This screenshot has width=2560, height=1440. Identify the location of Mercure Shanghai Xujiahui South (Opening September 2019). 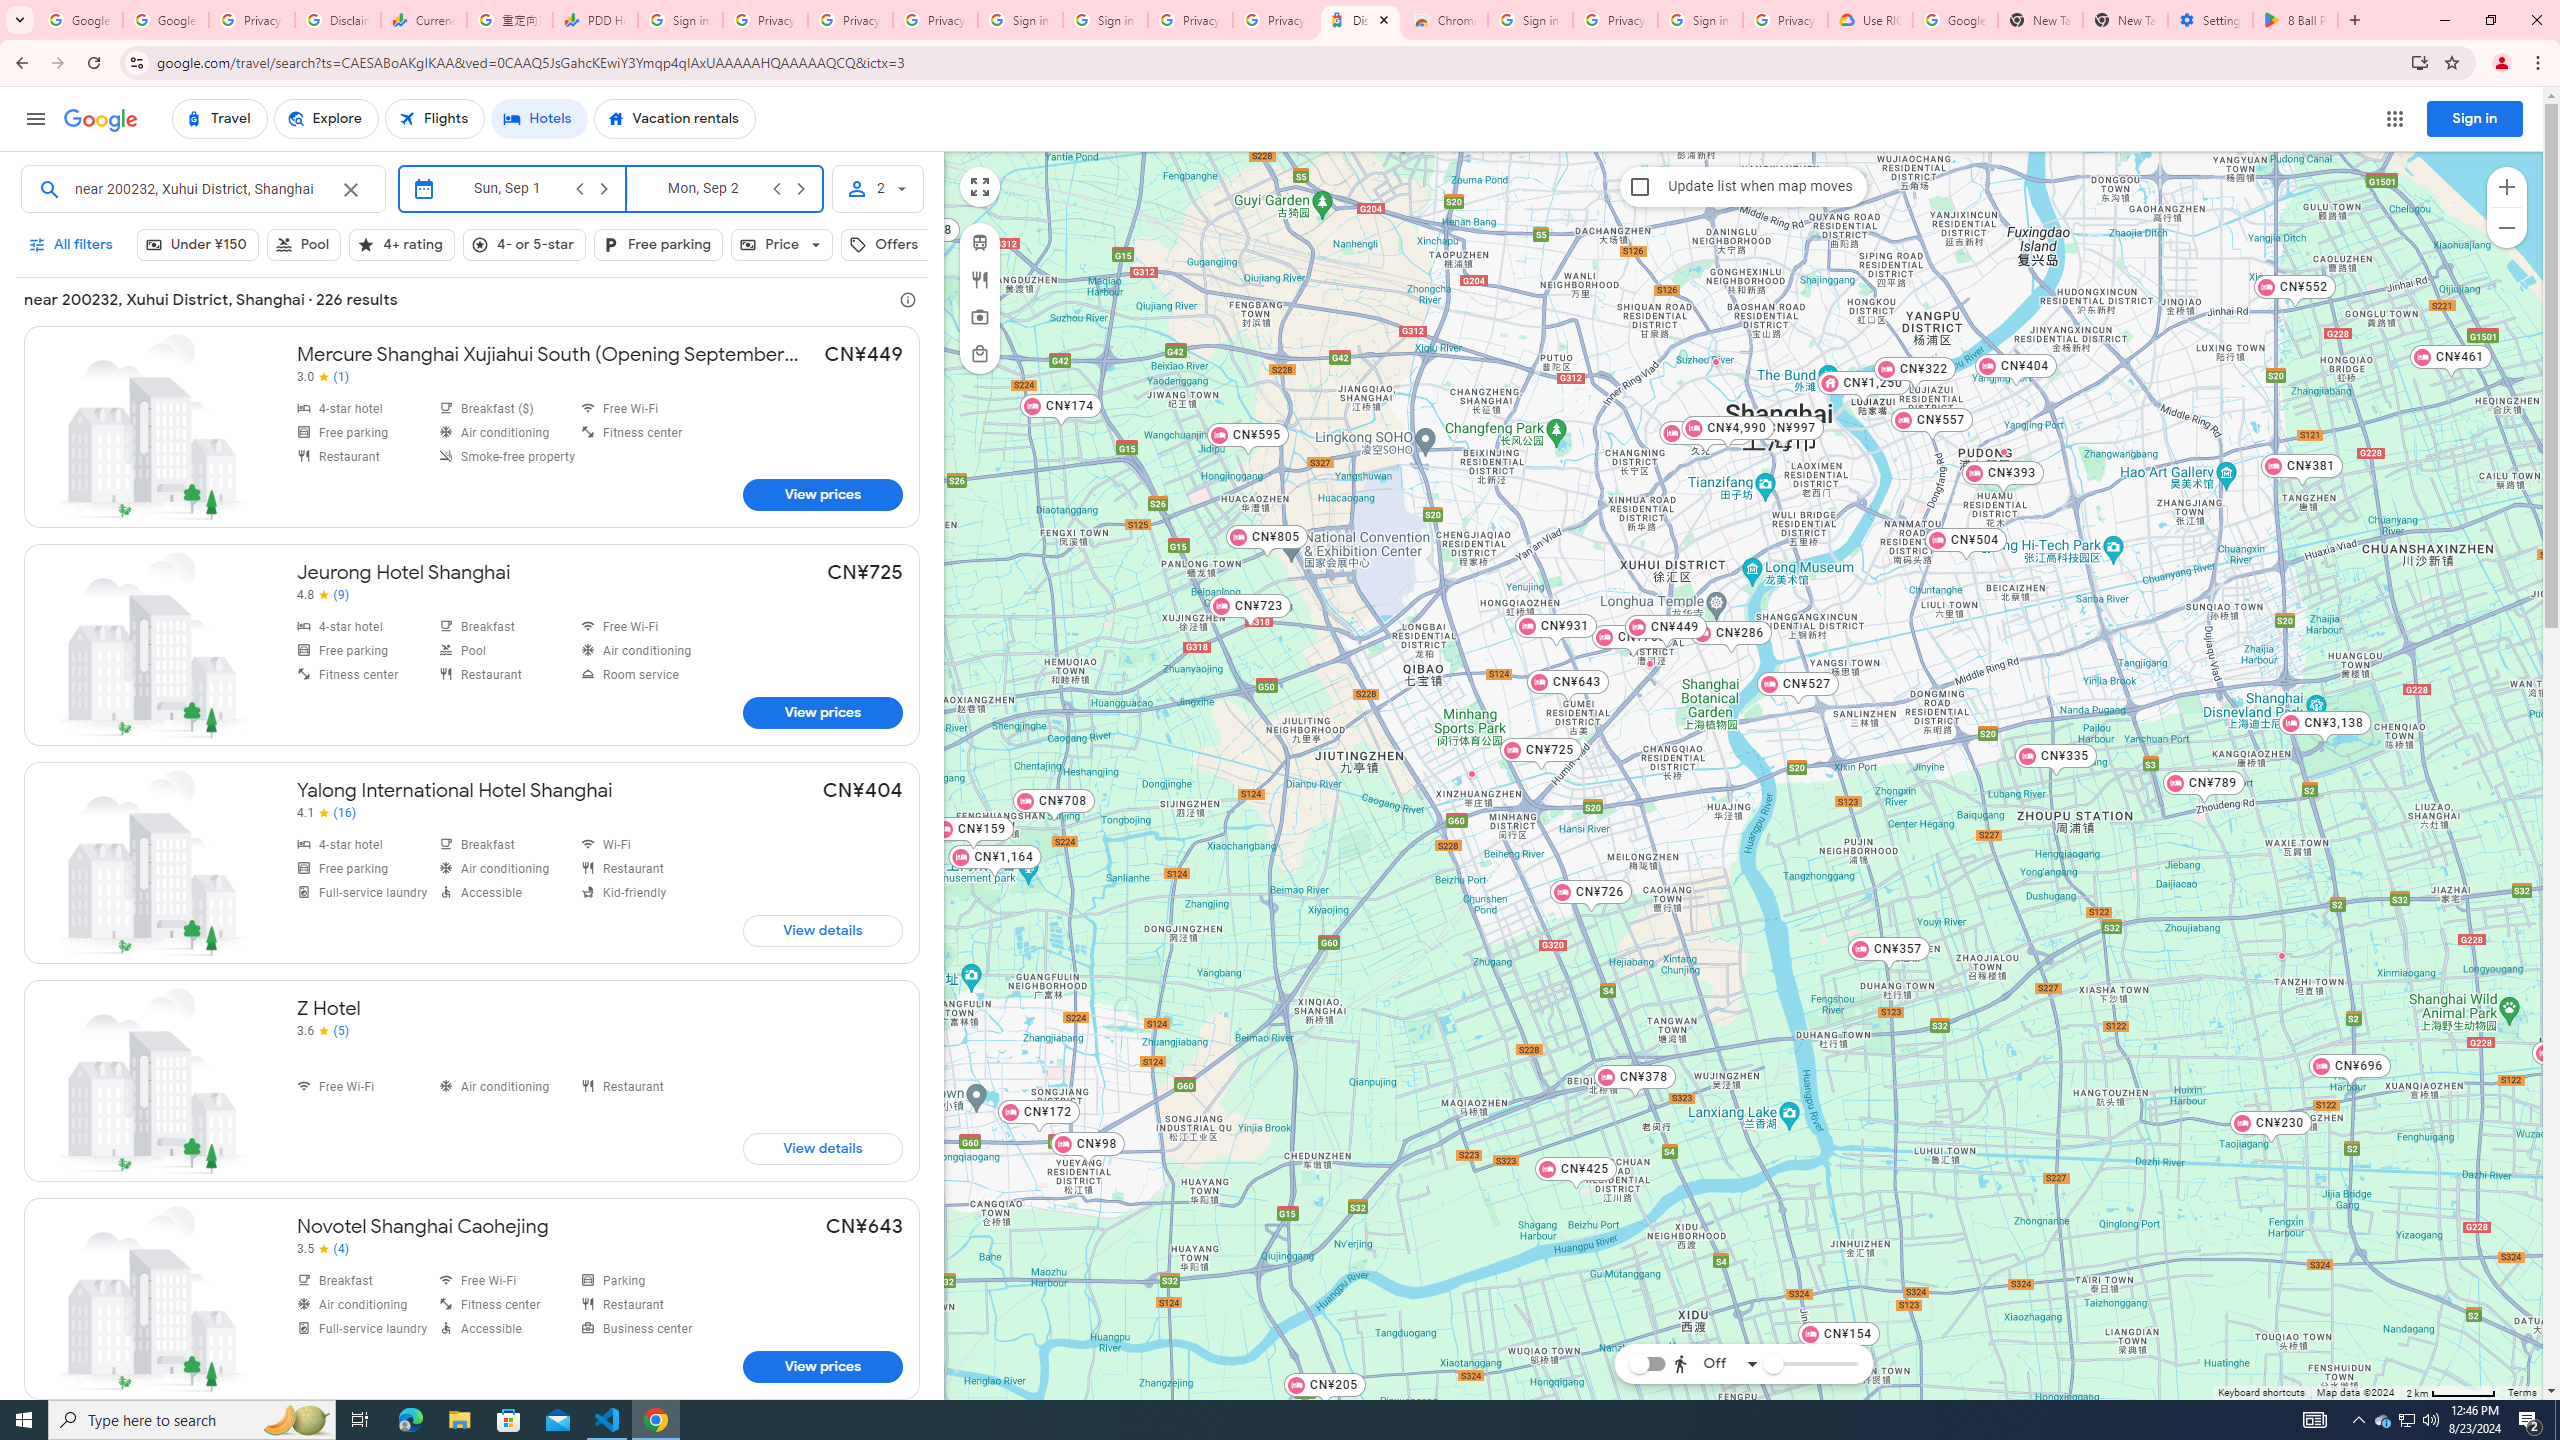
(472, 426).